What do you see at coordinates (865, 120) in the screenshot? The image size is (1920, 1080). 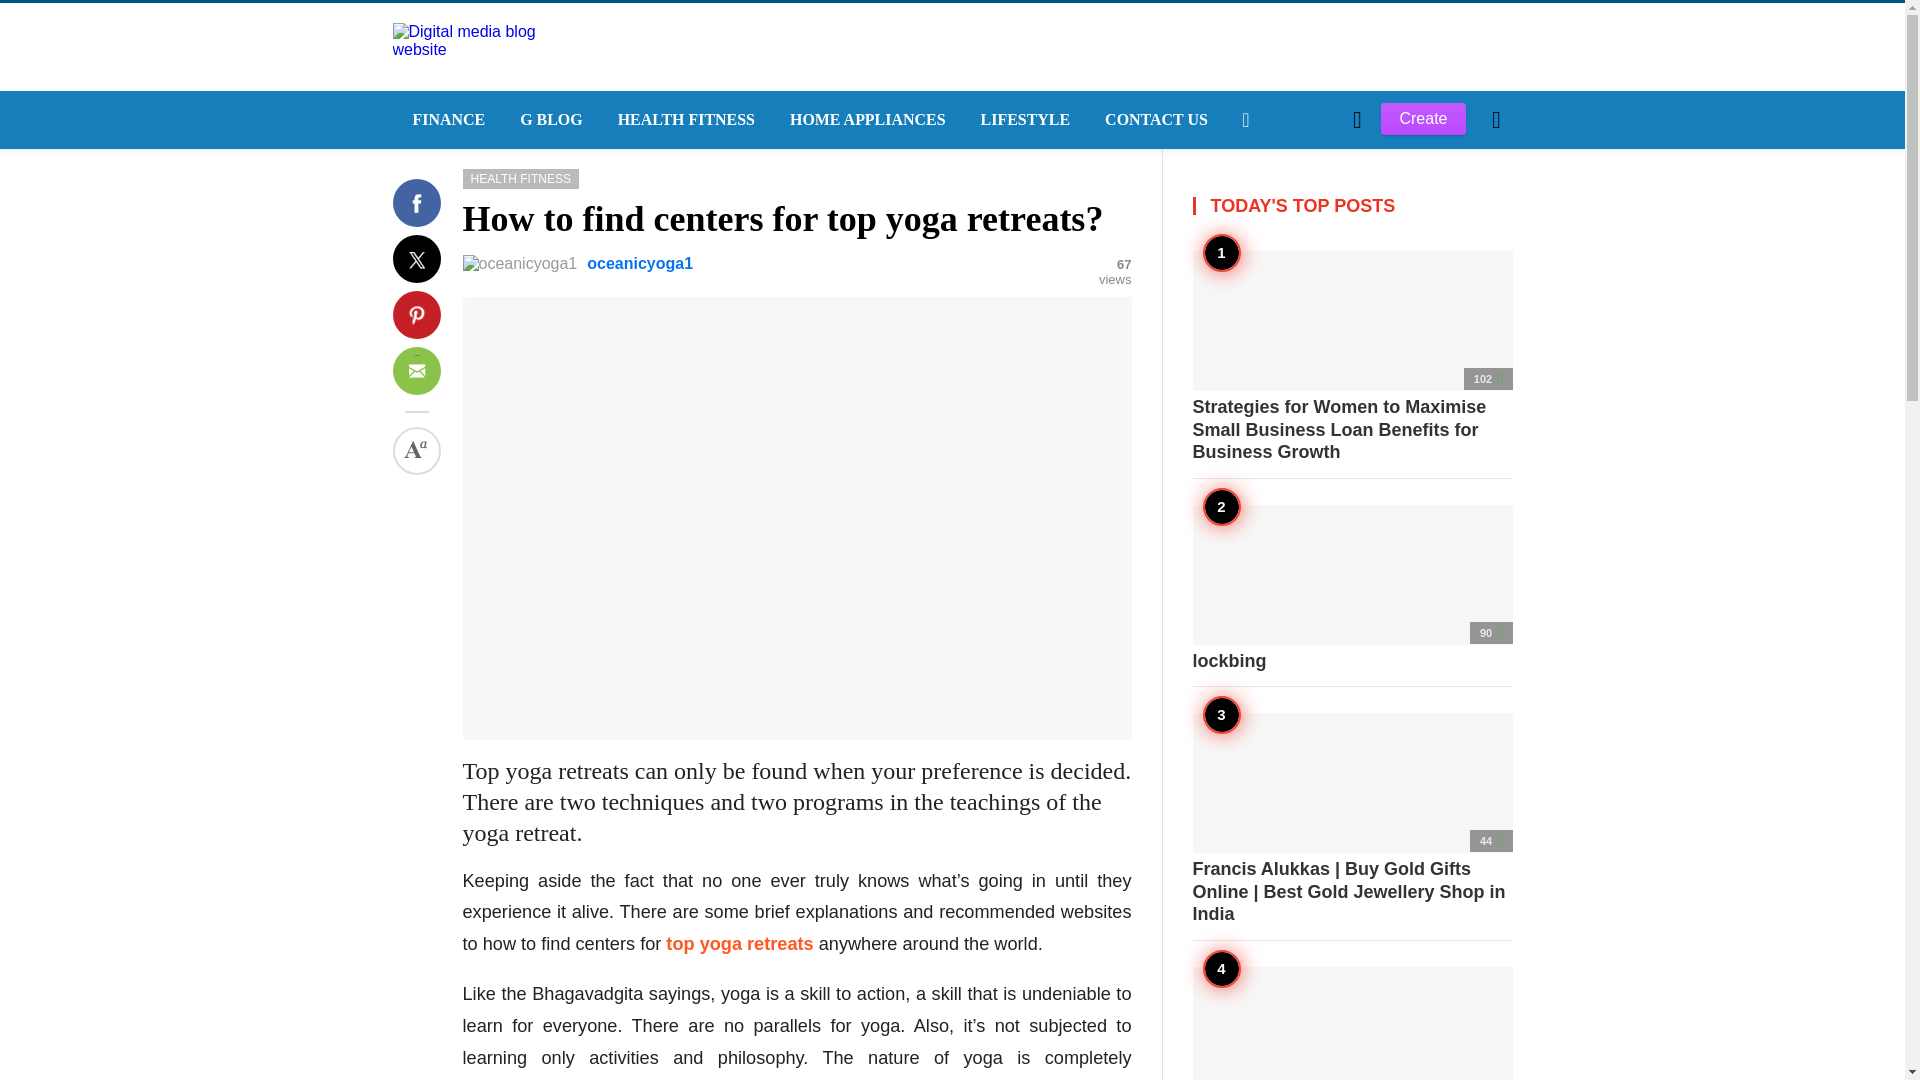 I see `HOME APPLIANCES` at bounding box center [865, 120].